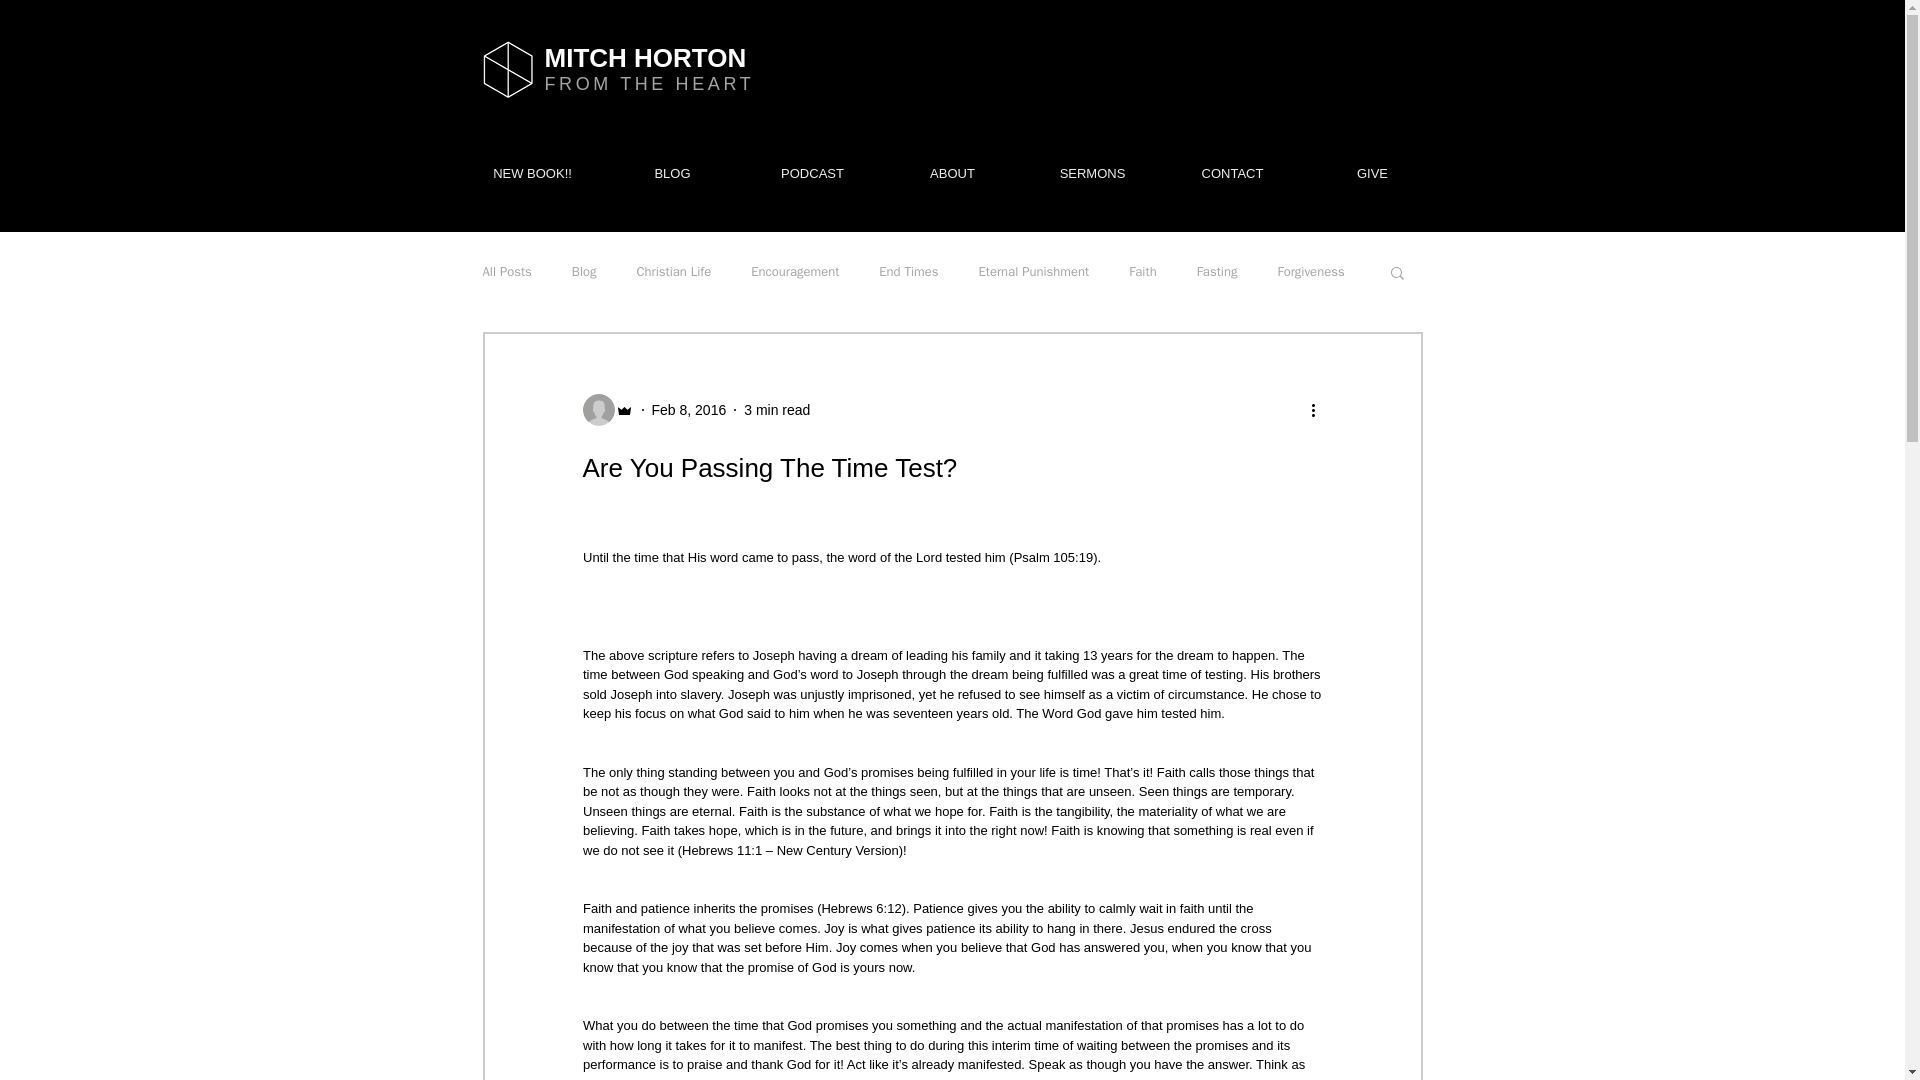  What do you see at coordinates (648, 84) in the screenshot?
I see `FROM THE HEART` at bounding box center [648, 84].